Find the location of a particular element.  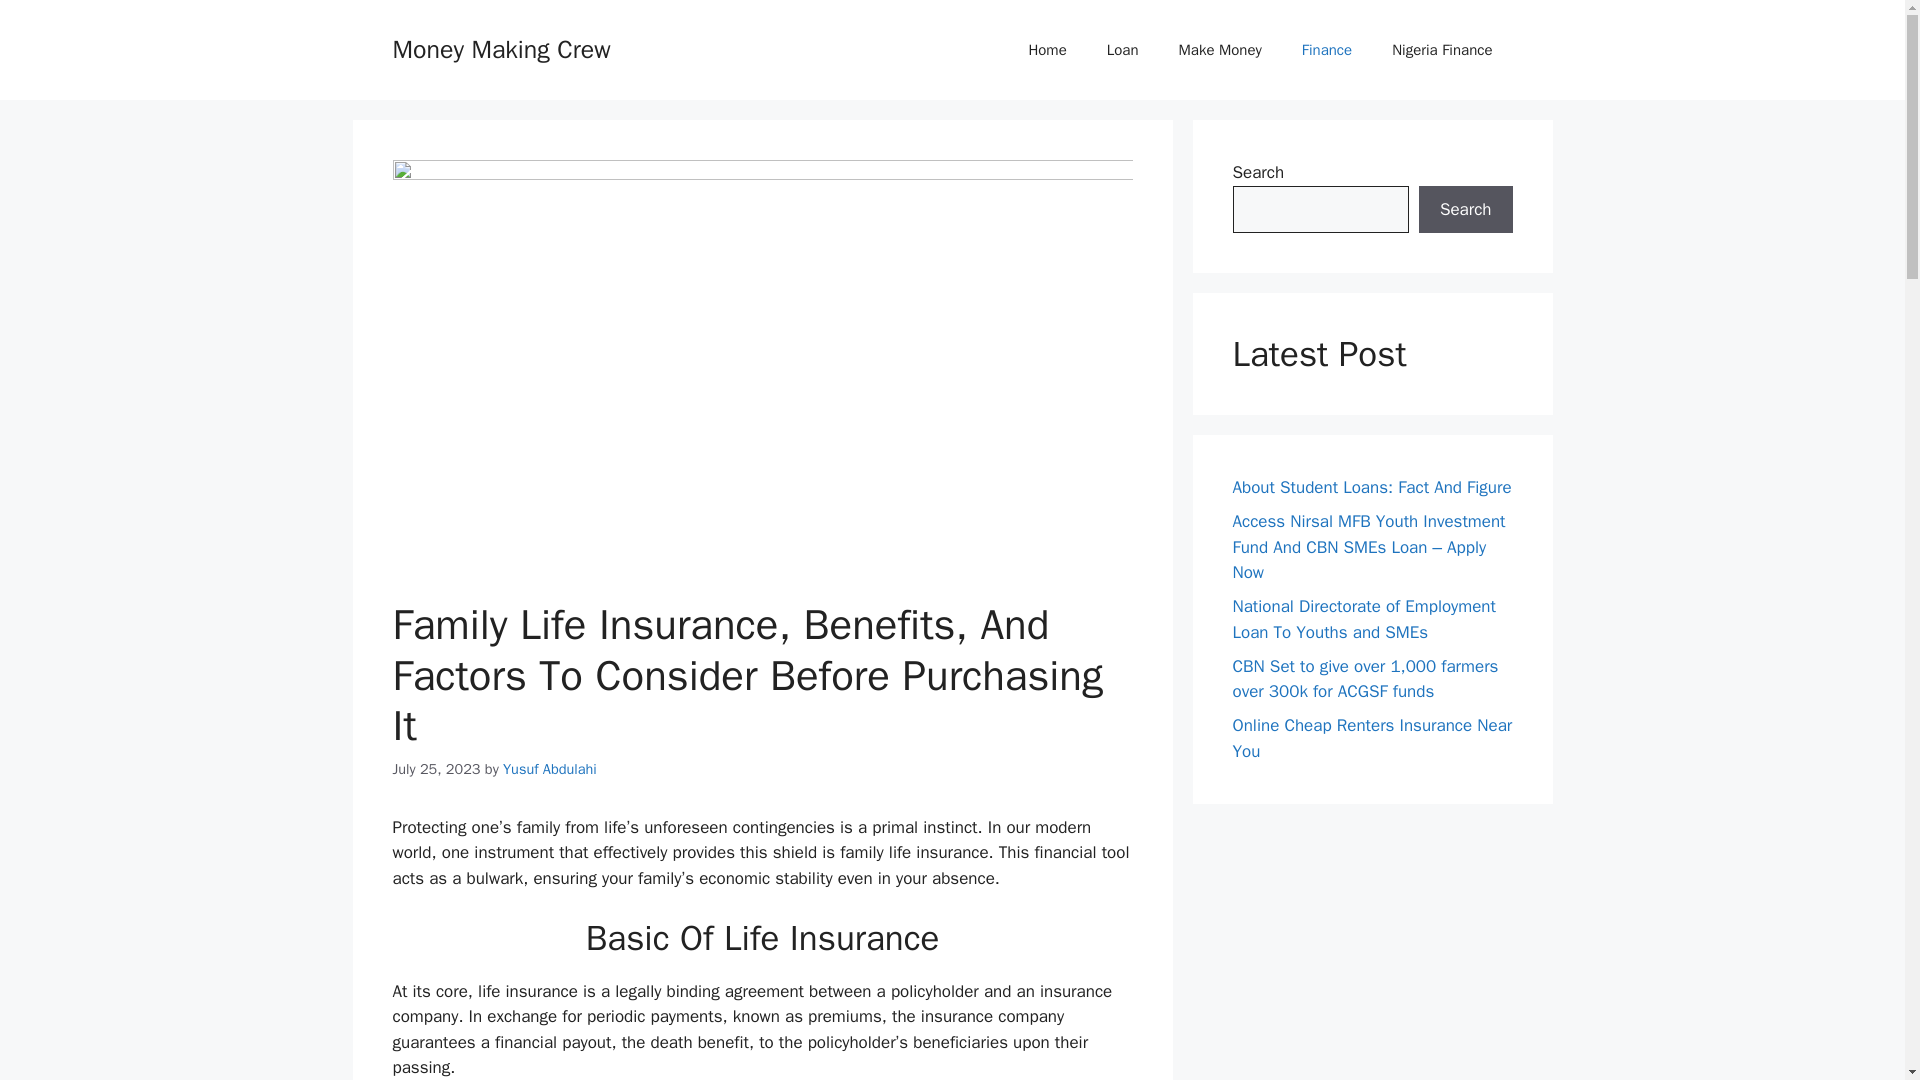

Search is located at coordinates (1465, 210).